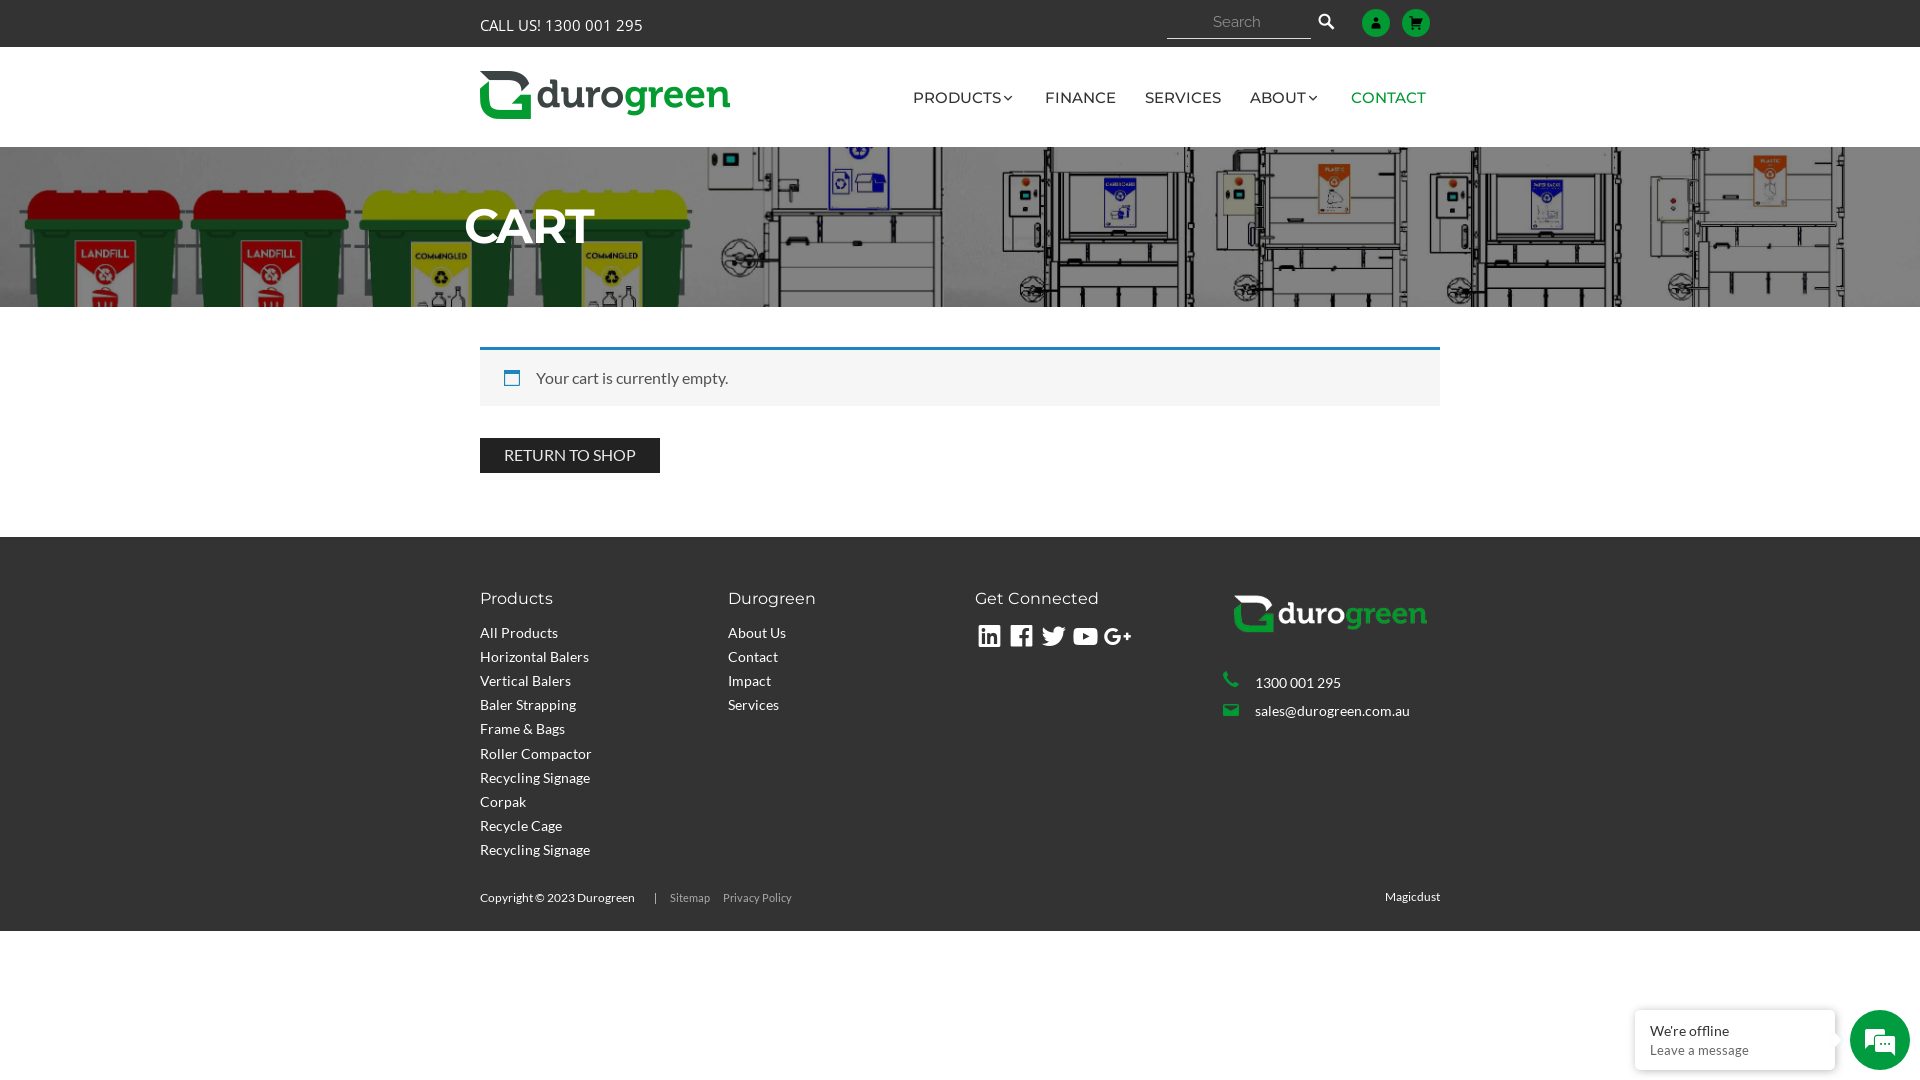 The width and height of the screenshot is (1920, 1080). What do you see at coordinates (535, 850) in the screenshot?
I see `Recycling Signage` at bounding box center [535, 850].